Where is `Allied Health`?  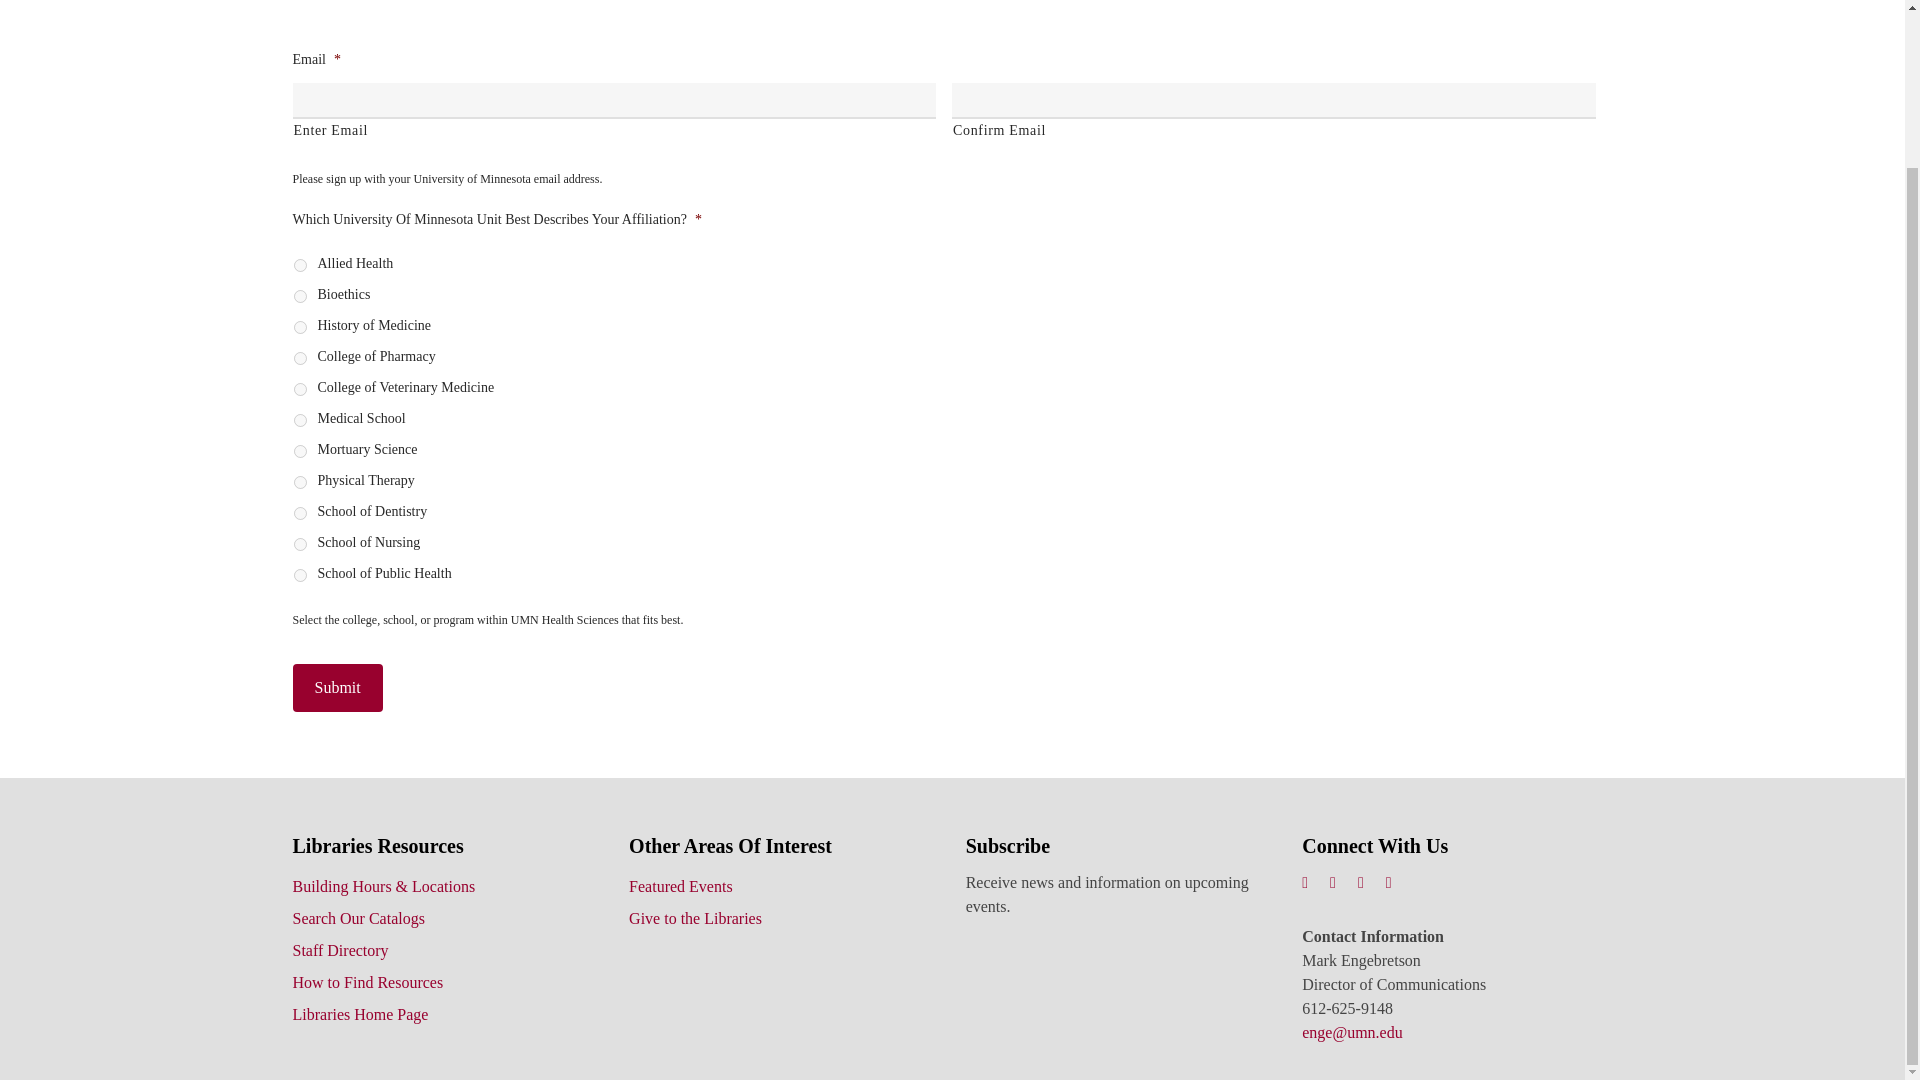
Allied Health is located at coordinates (300, 266).